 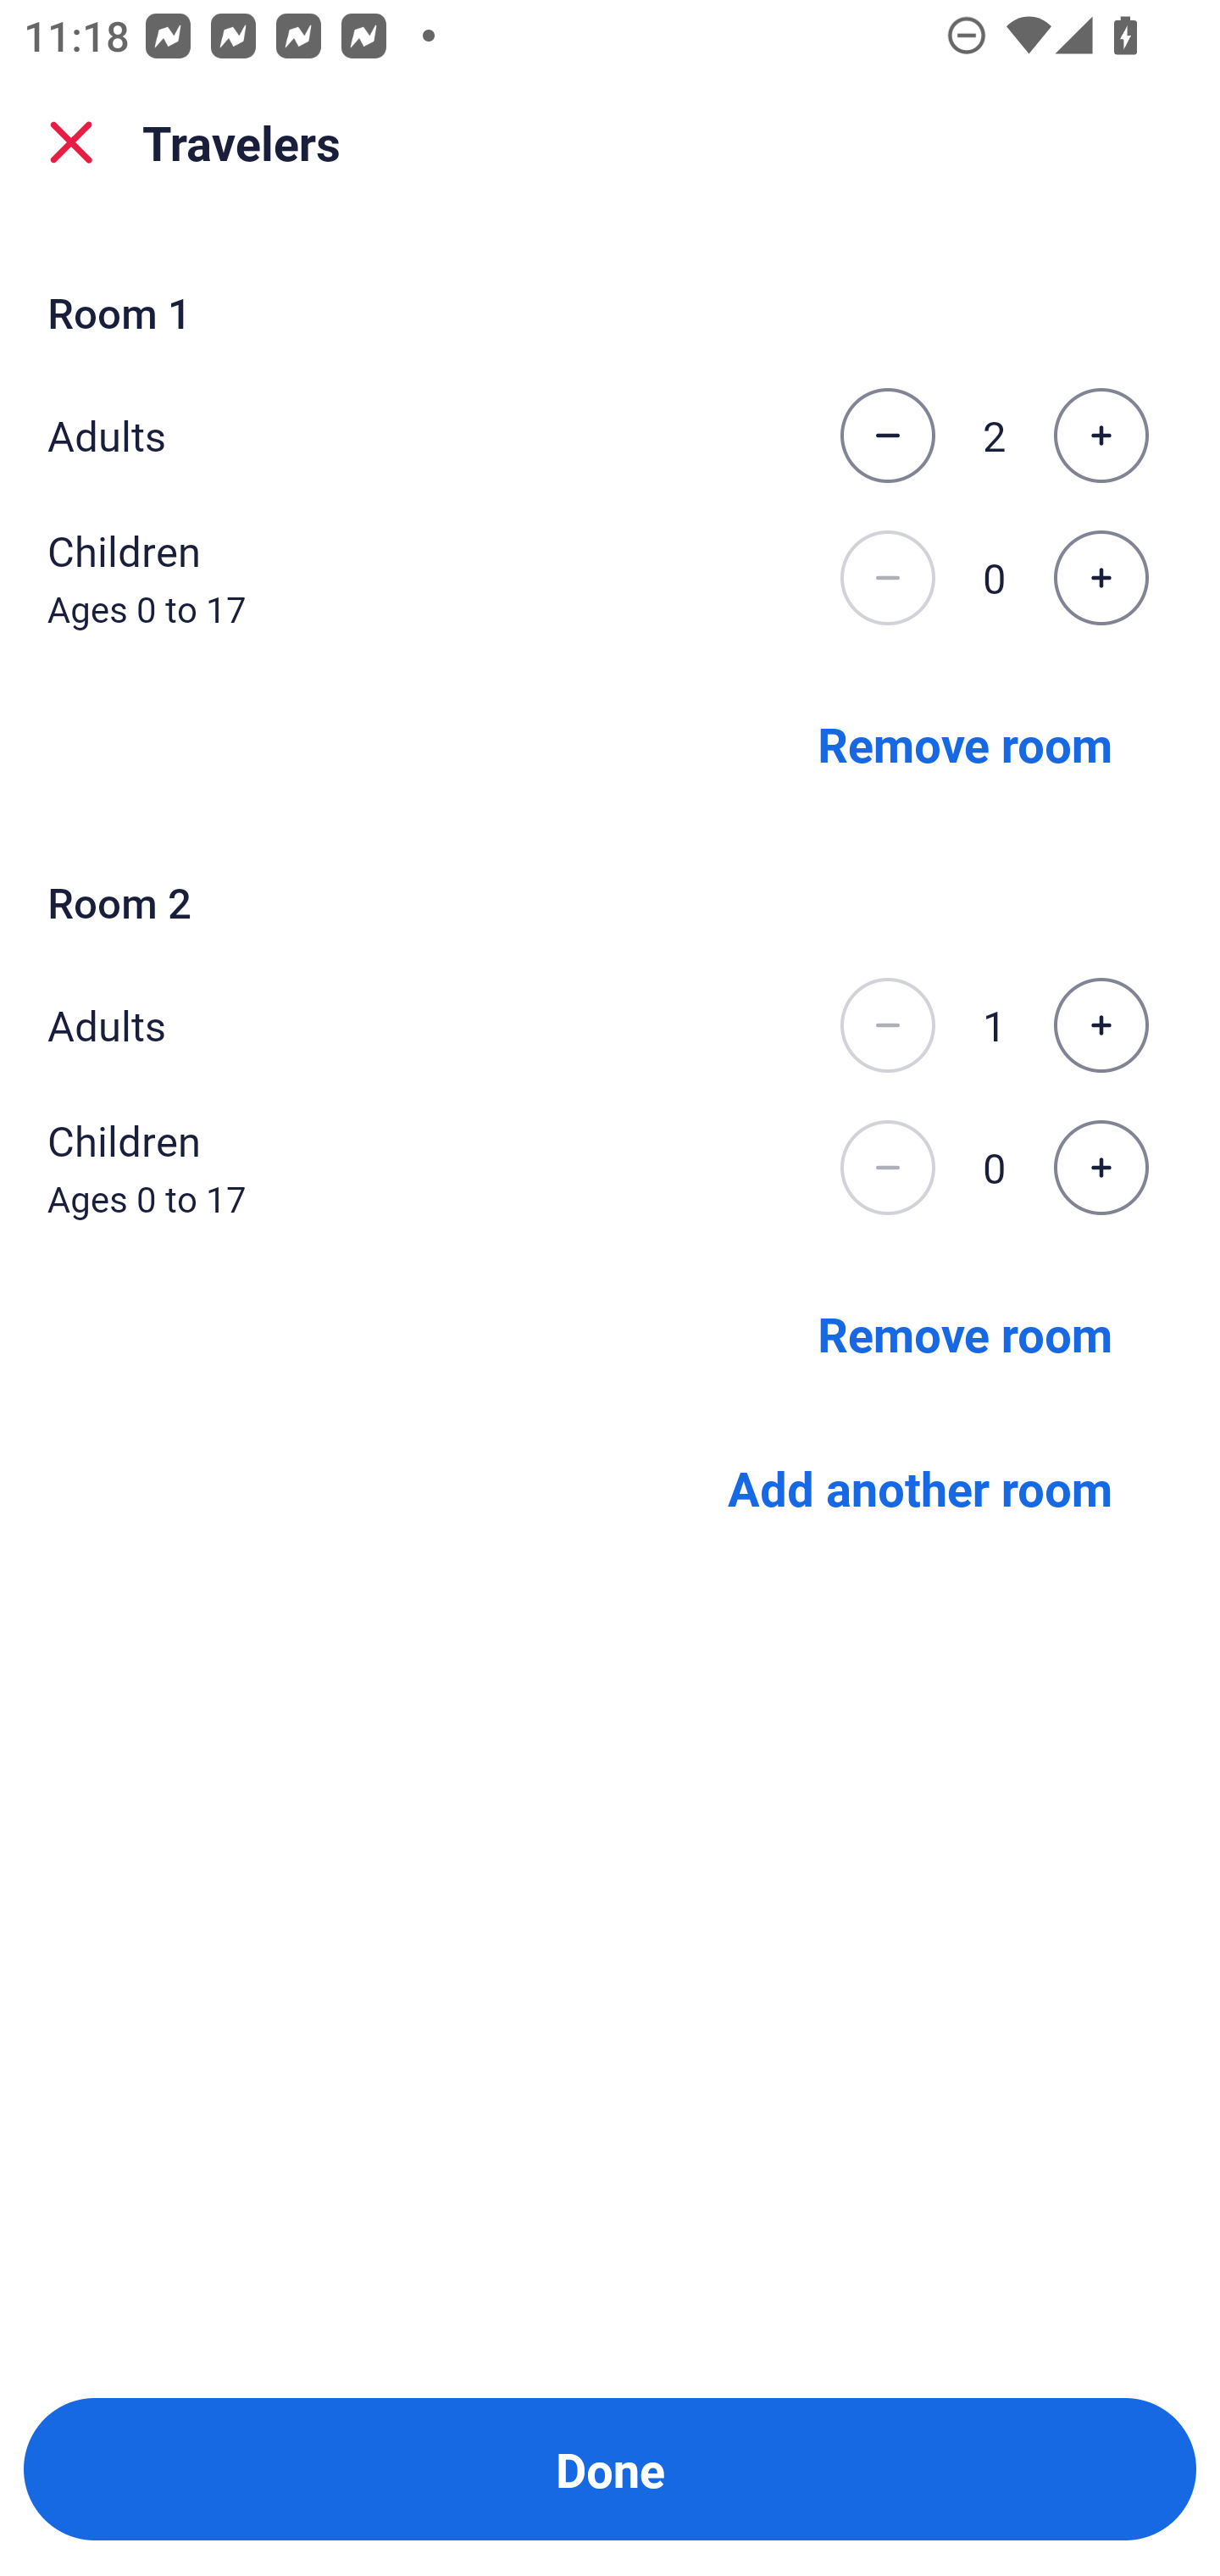 What do you see at coordinates (965, 1332) in the screenshot?
I see `Remove room` at bounding box center [965, 1332].